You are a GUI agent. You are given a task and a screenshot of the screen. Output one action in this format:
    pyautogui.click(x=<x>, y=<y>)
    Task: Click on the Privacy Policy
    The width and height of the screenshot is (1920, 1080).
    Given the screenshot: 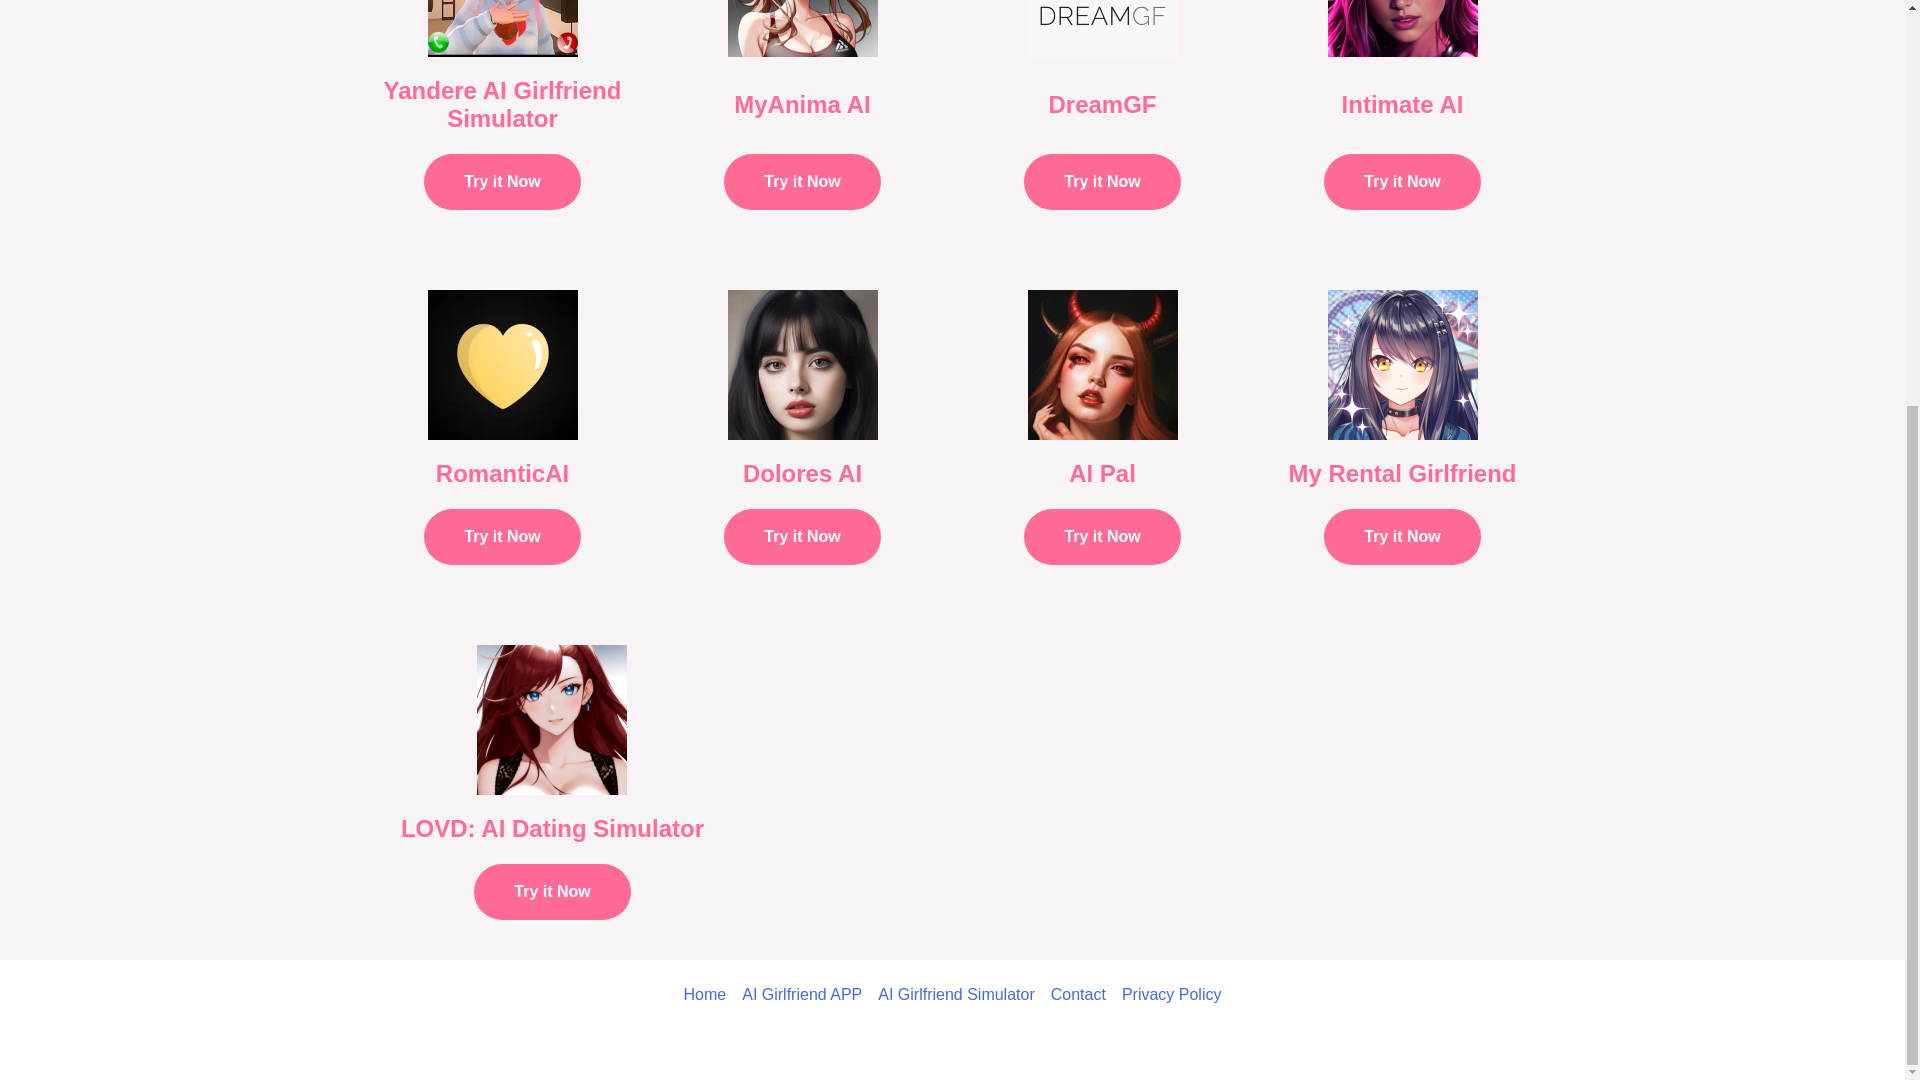 What is the action you would take?
    pyautogui.click(x=1167, y=994)
    